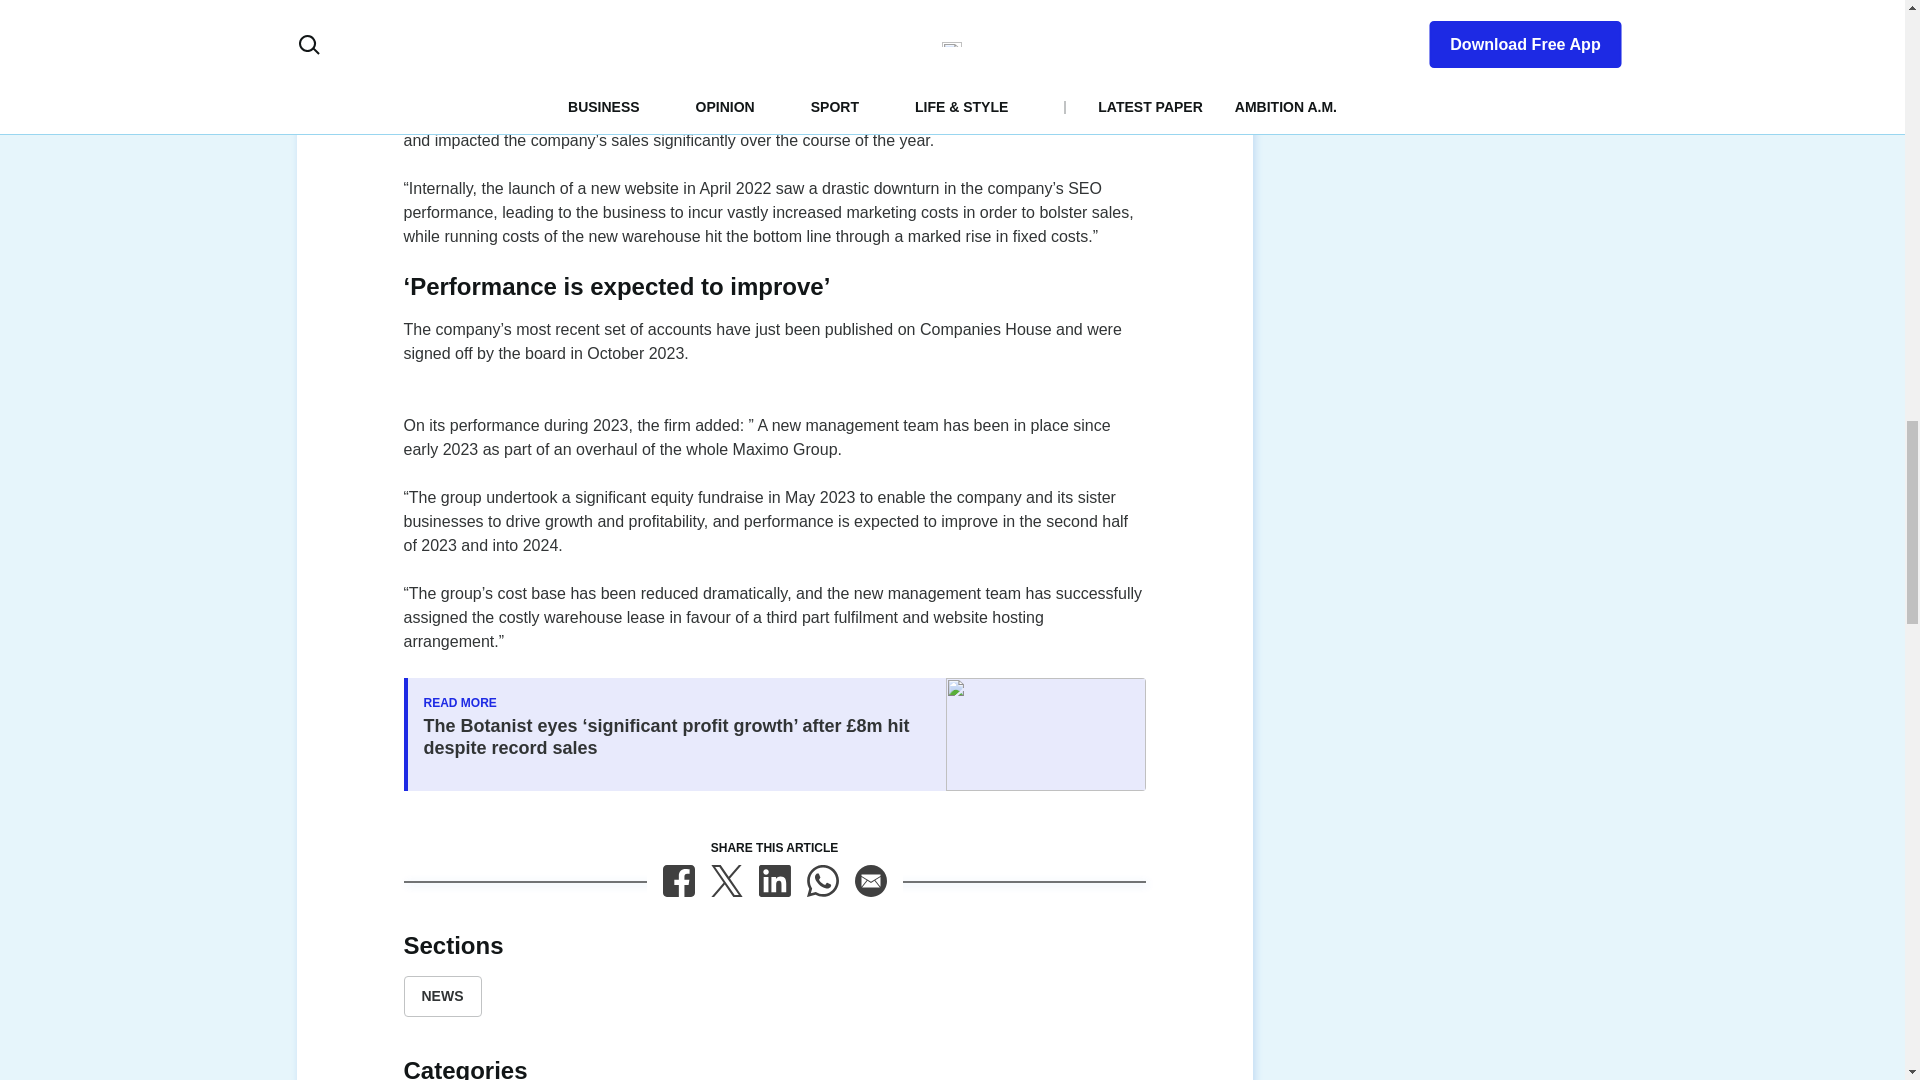 This screenshot has width=1920, height=1080. What do you see at coordinates (822, 881) in the screenshot?
I see `WhatsApp` at bounding box center [822, 881].